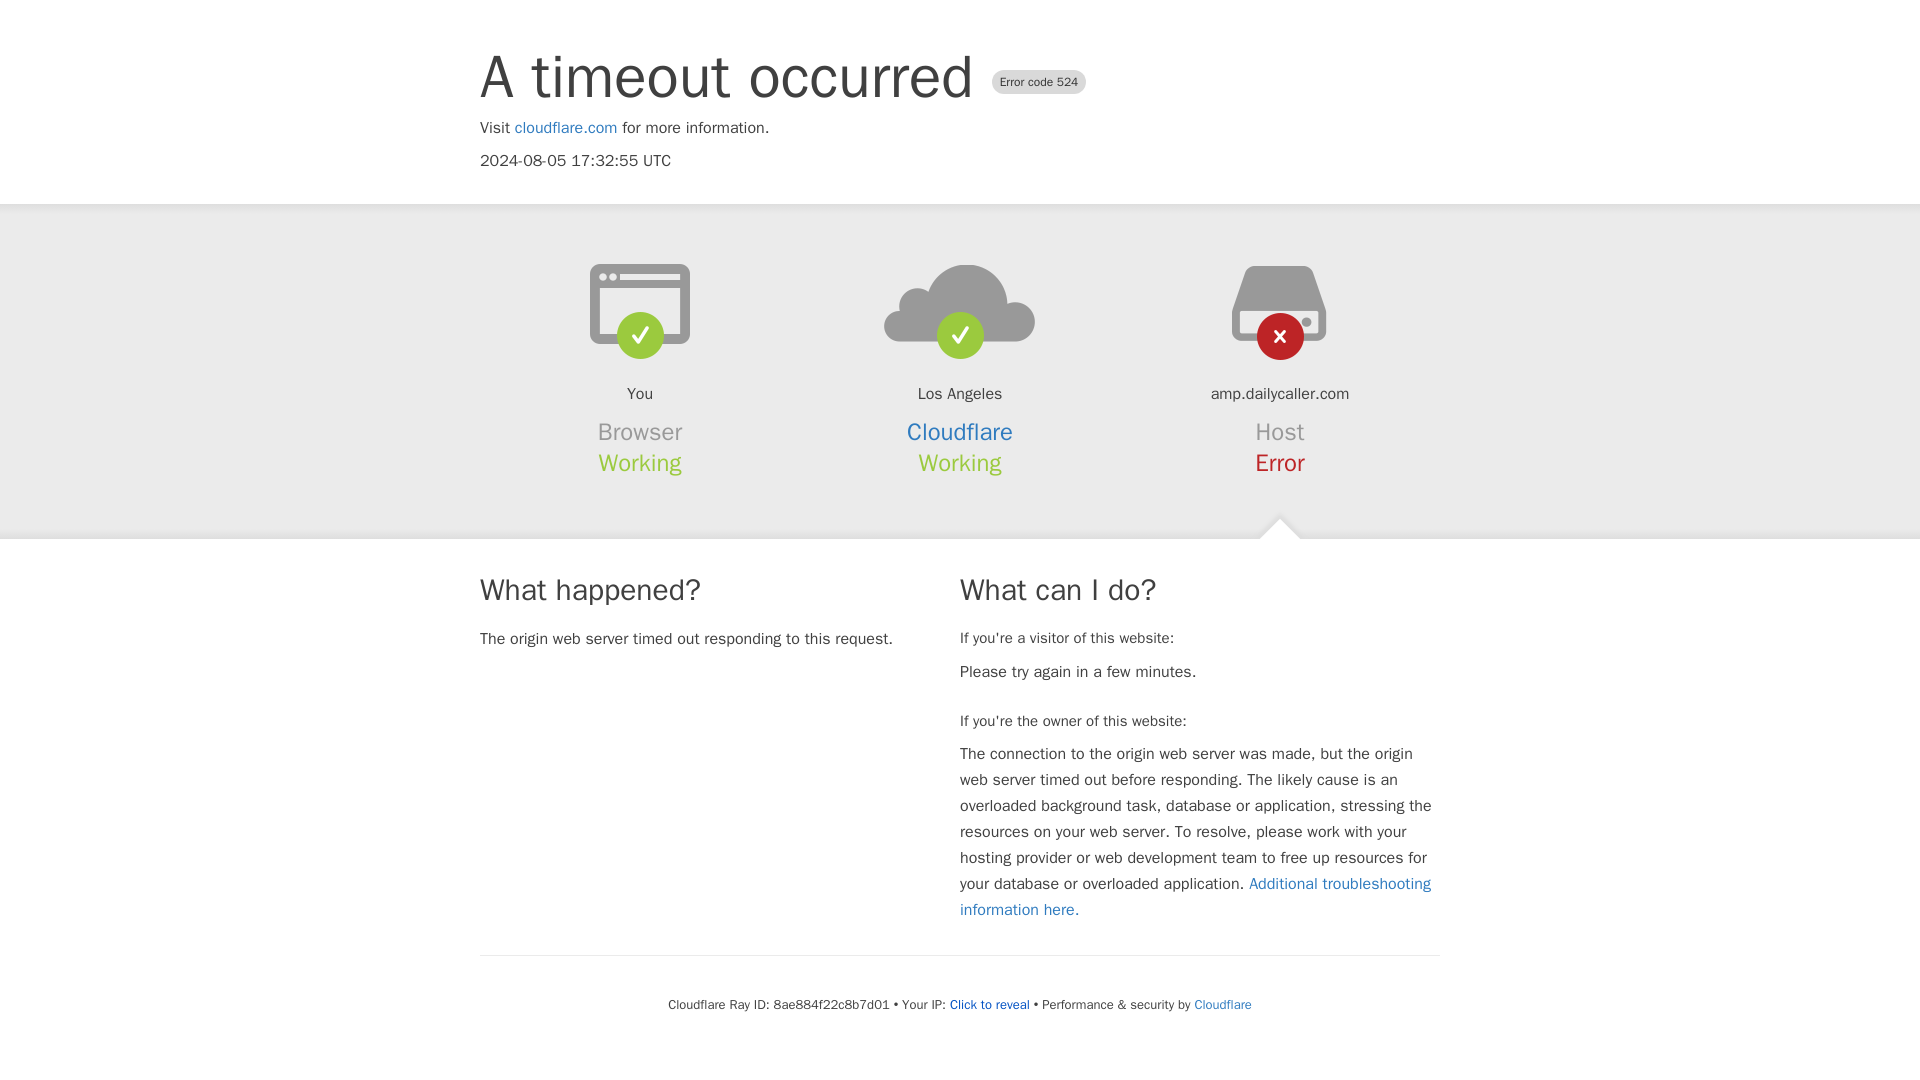 The height and width of the screenshot is (1080, 1920). What do you see at coordinates (566, 128) in the screenshot?
I see `cloudflare.com` at bounding box center [566, 128].